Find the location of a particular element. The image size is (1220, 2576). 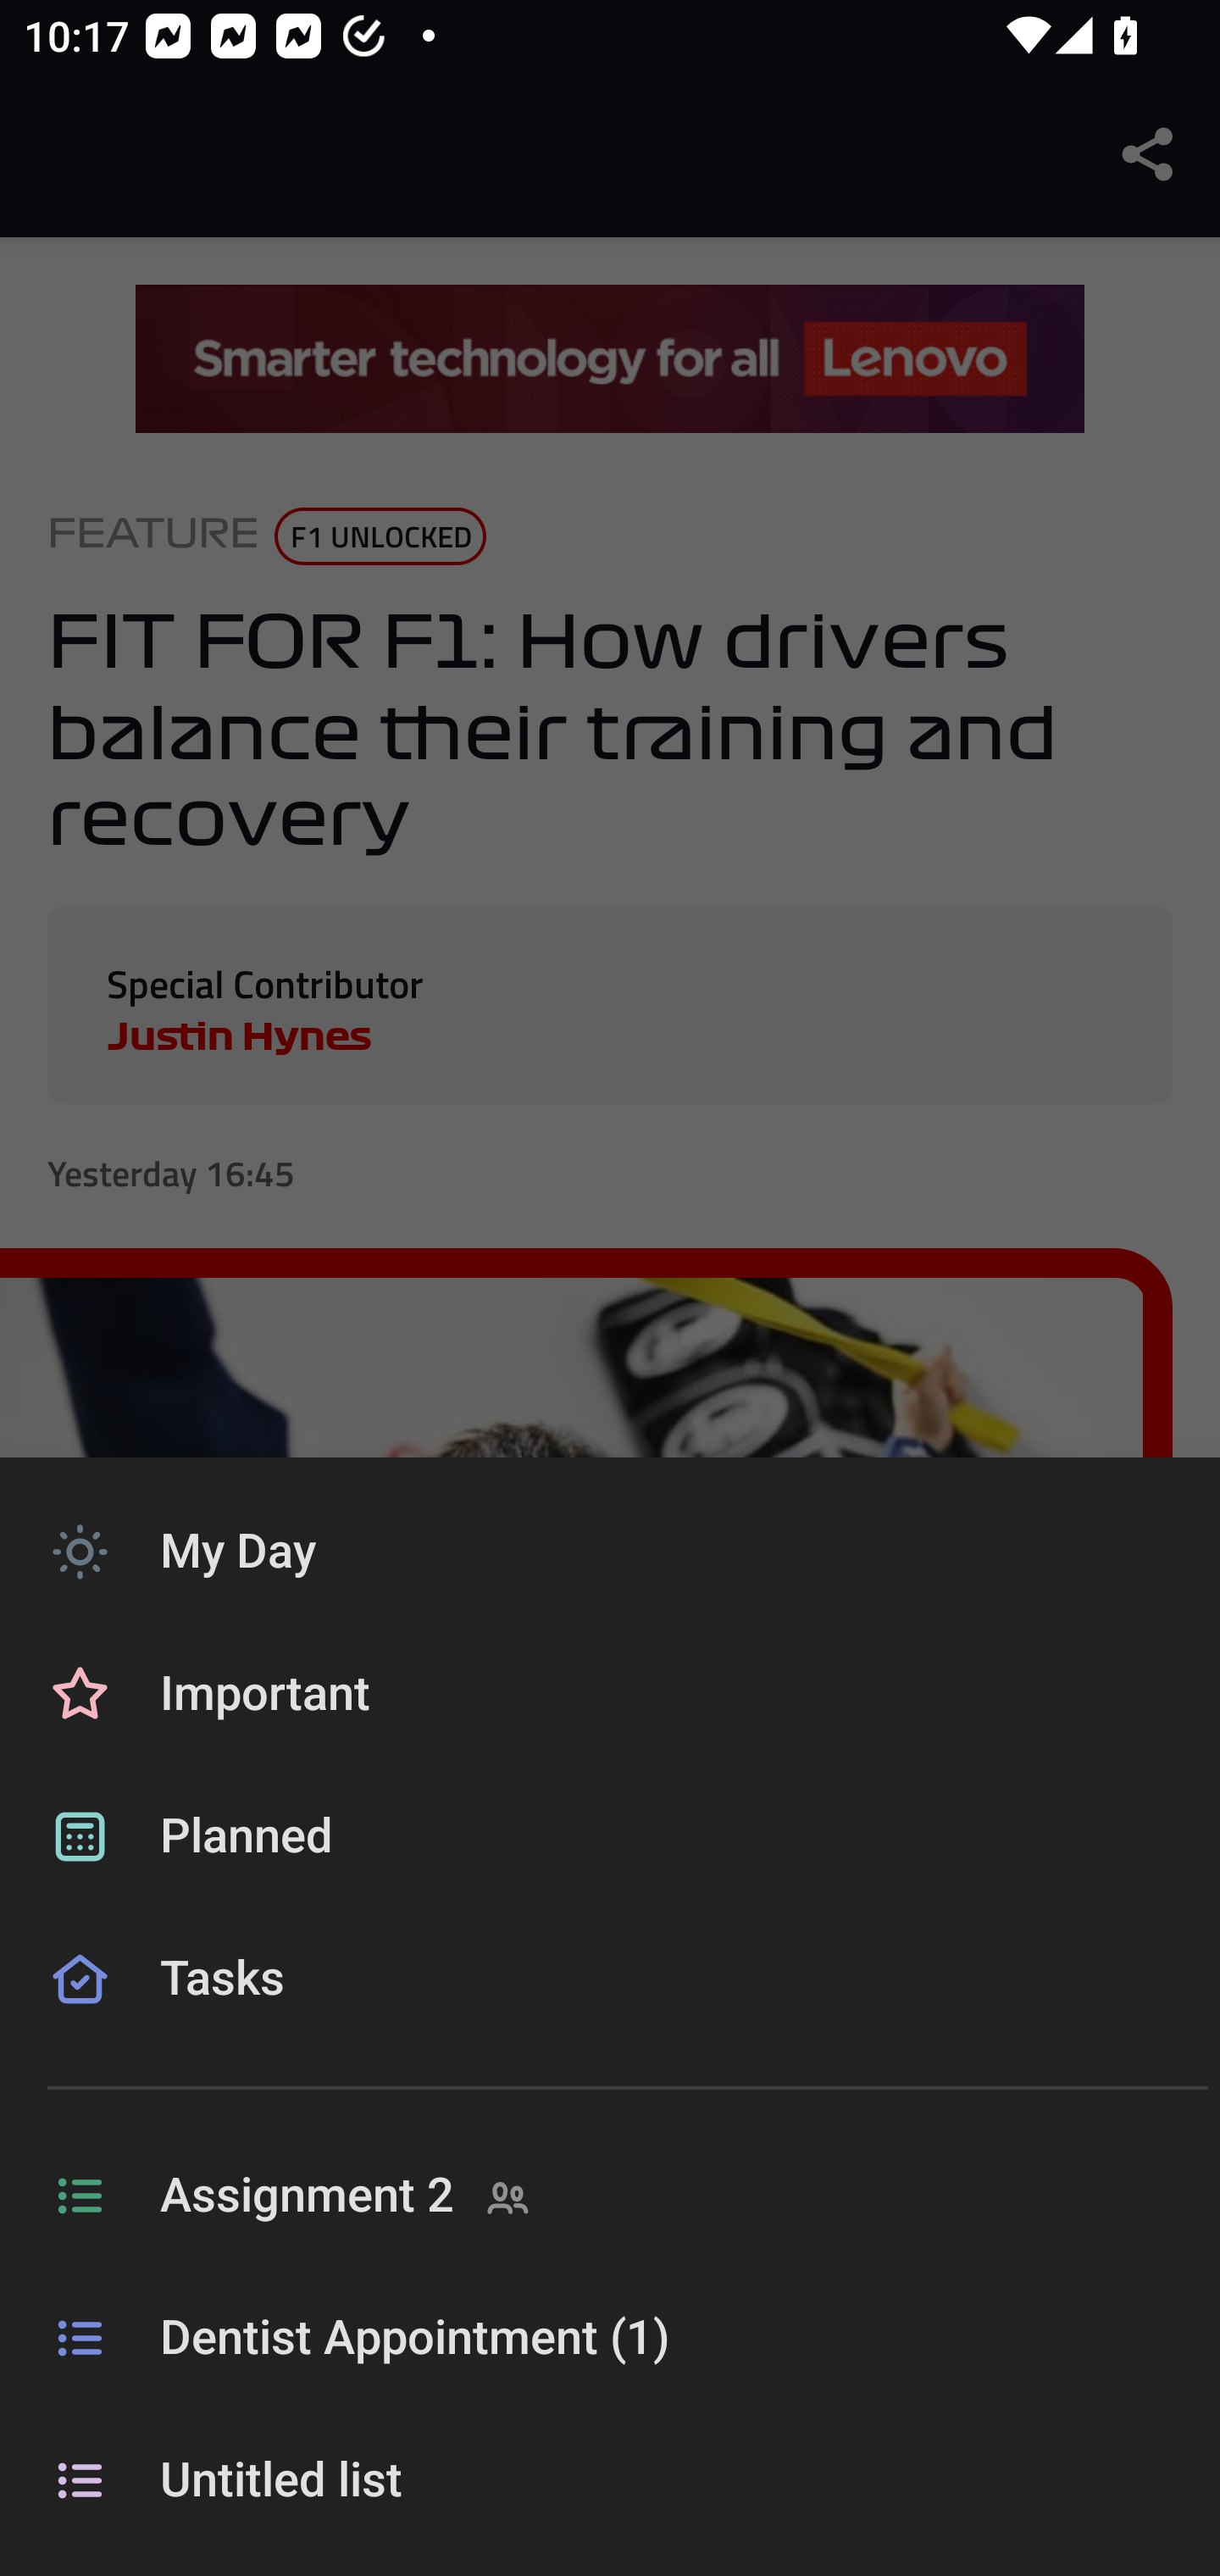

Important, 0 tasks Important is located at coordinates (610, 1695).